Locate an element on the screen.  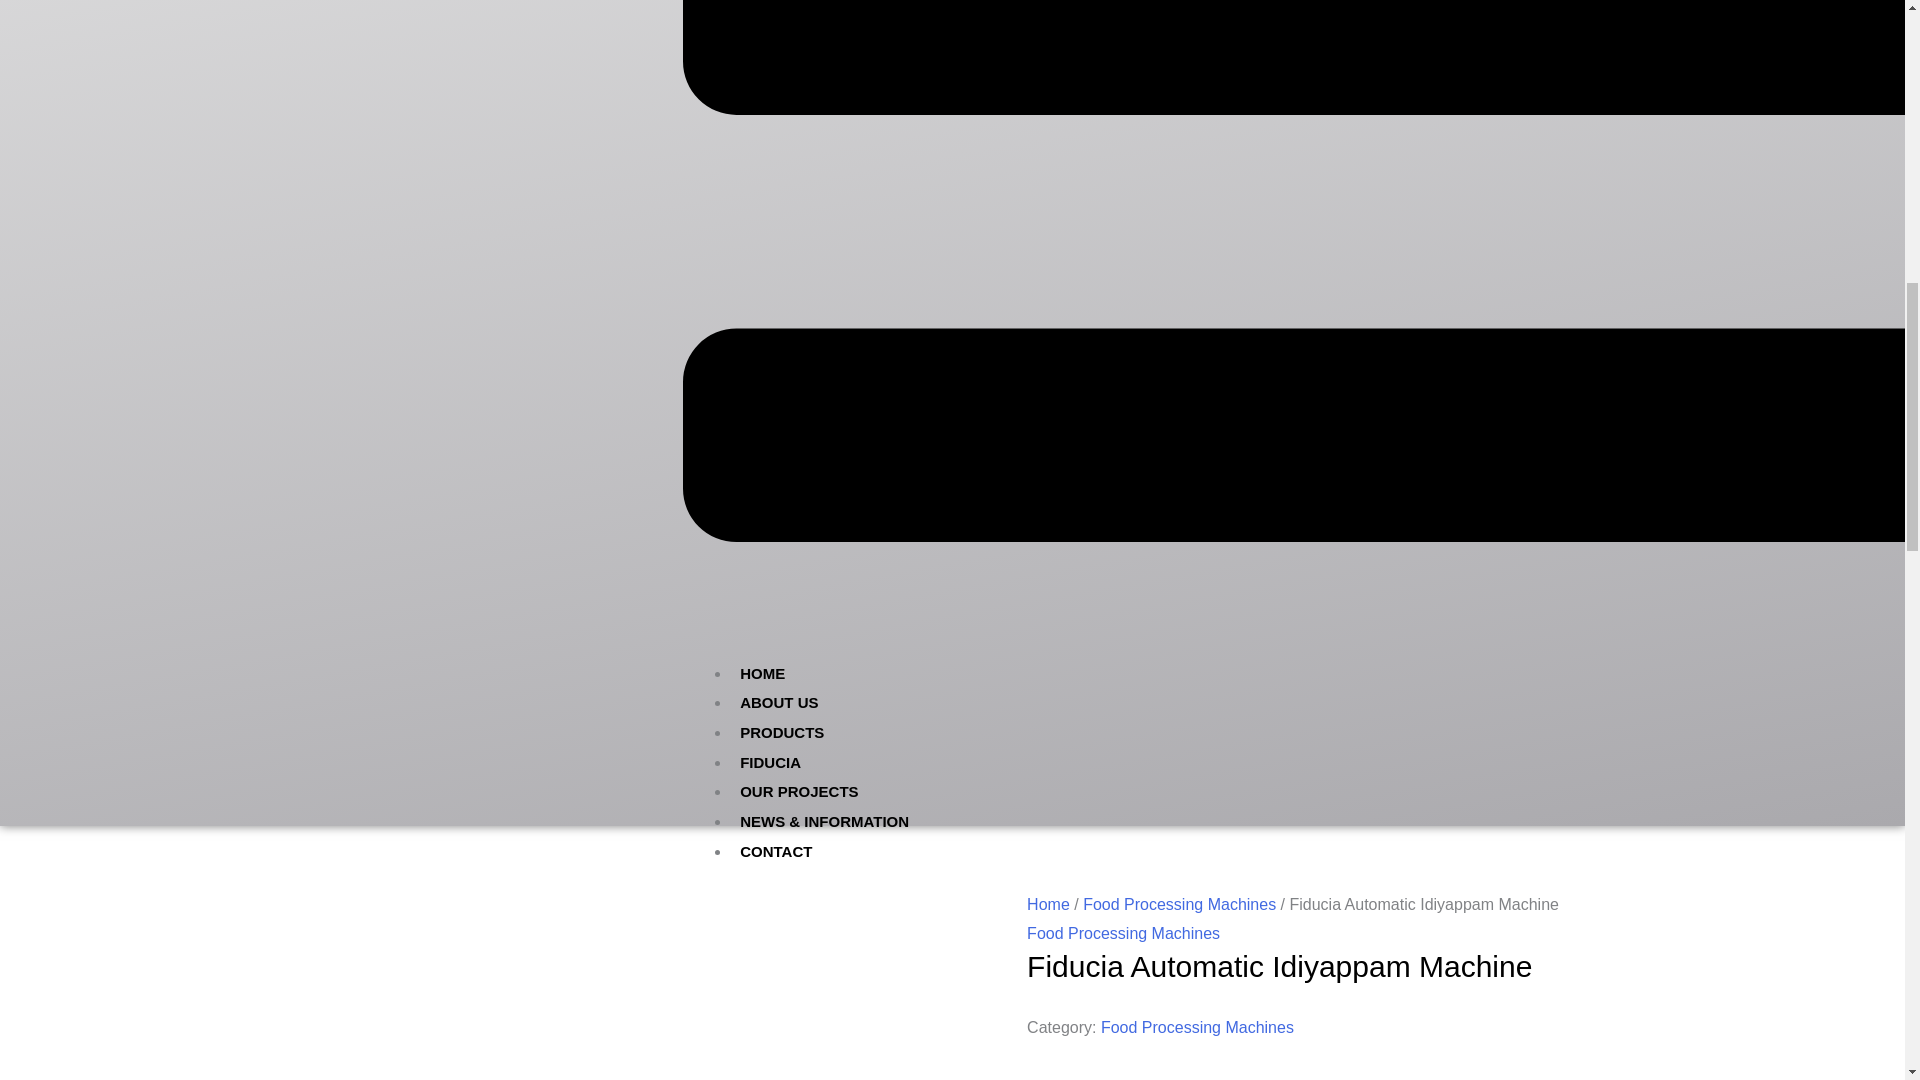
FIDUCIA is located at coordinates (770, 762).